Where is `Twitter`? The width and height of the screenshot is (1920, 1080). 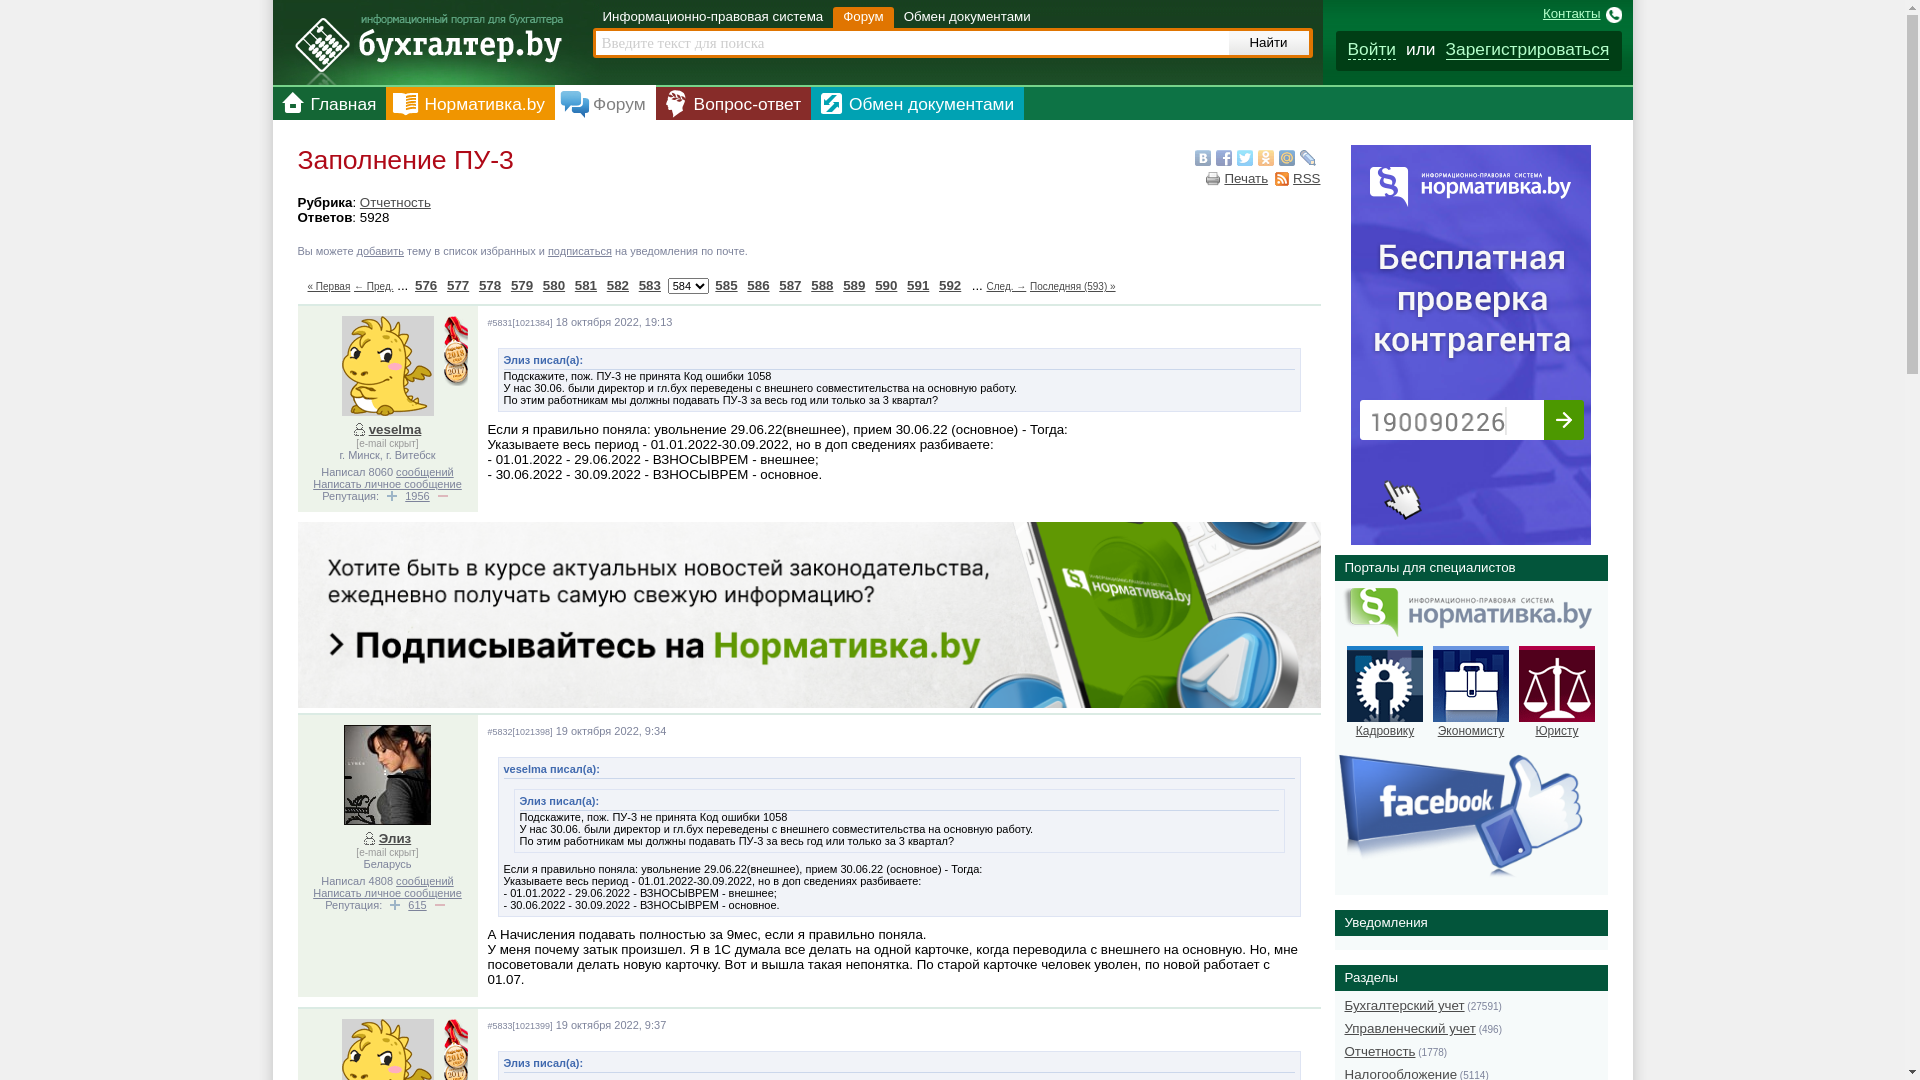
Twitter is located at coordinates (1244, 158).